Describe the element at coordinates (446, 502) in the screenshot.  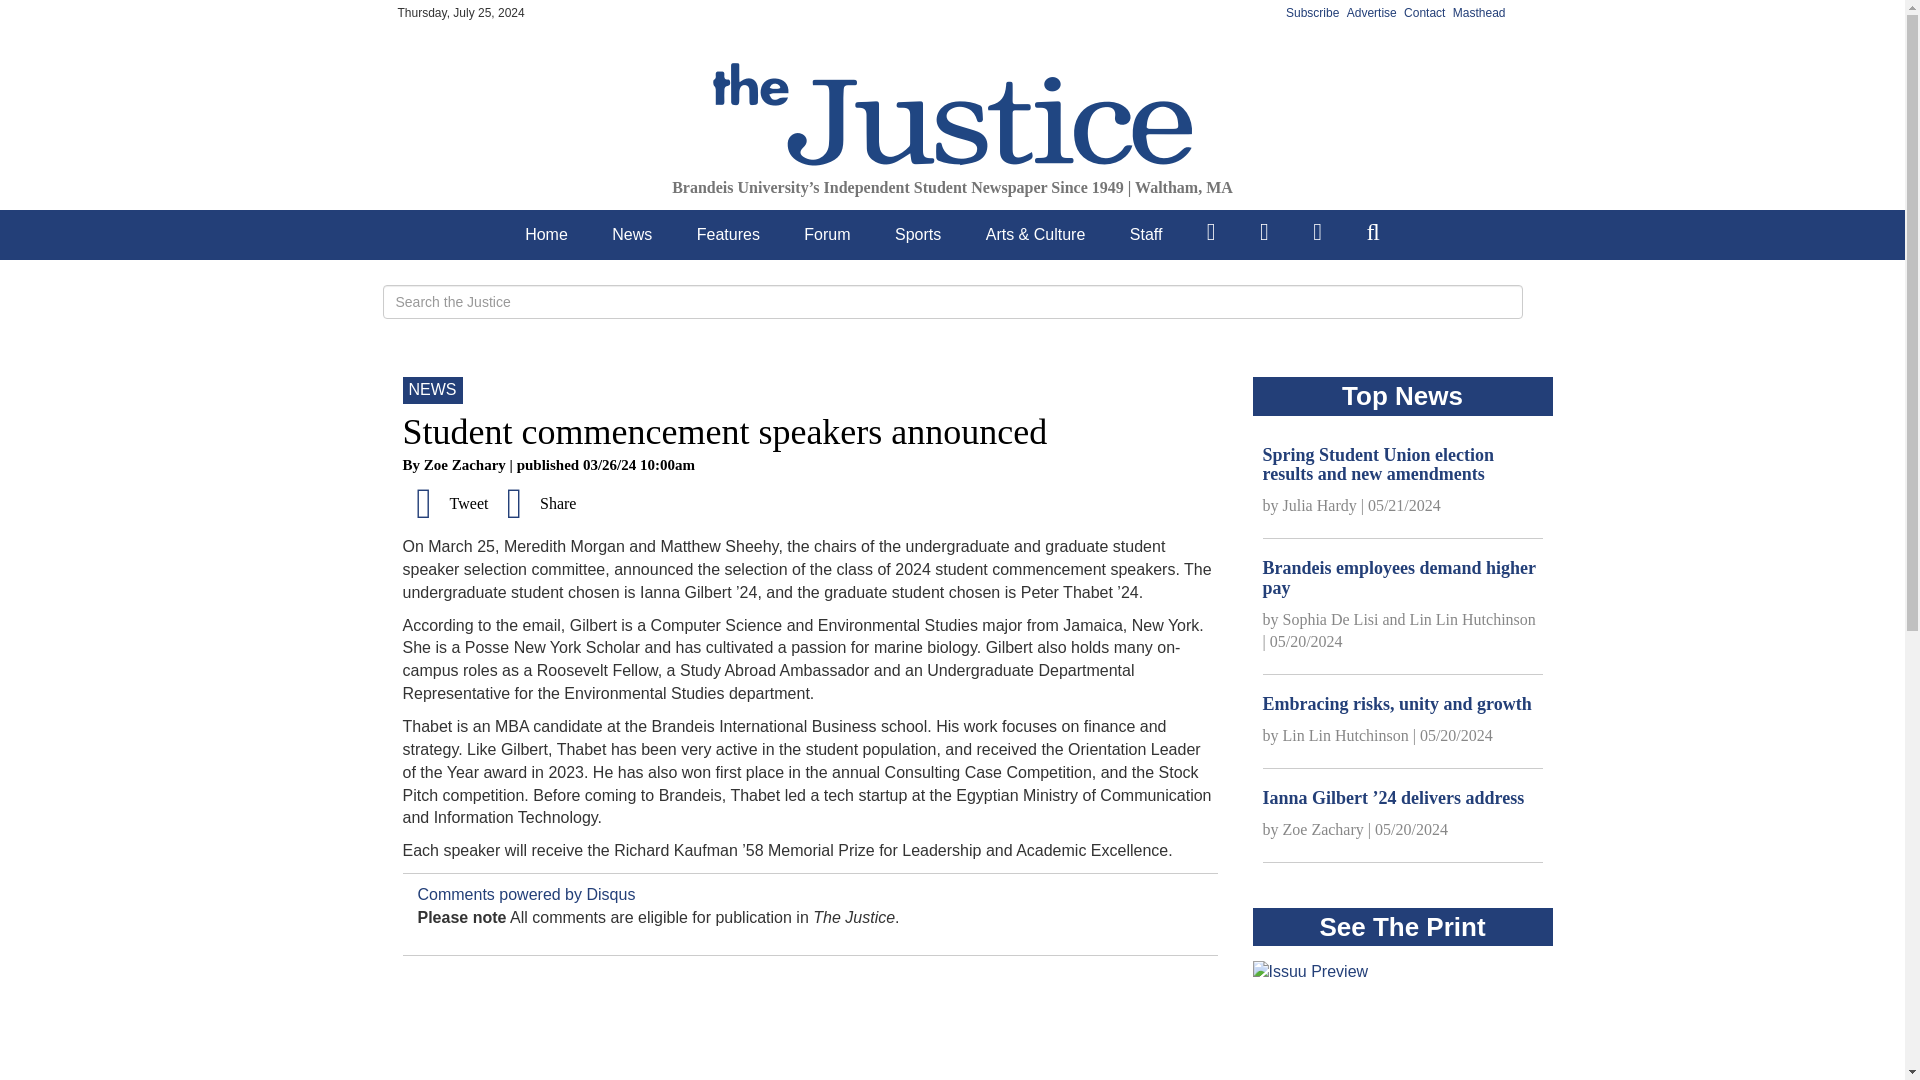
I see `Tweet` at that location.